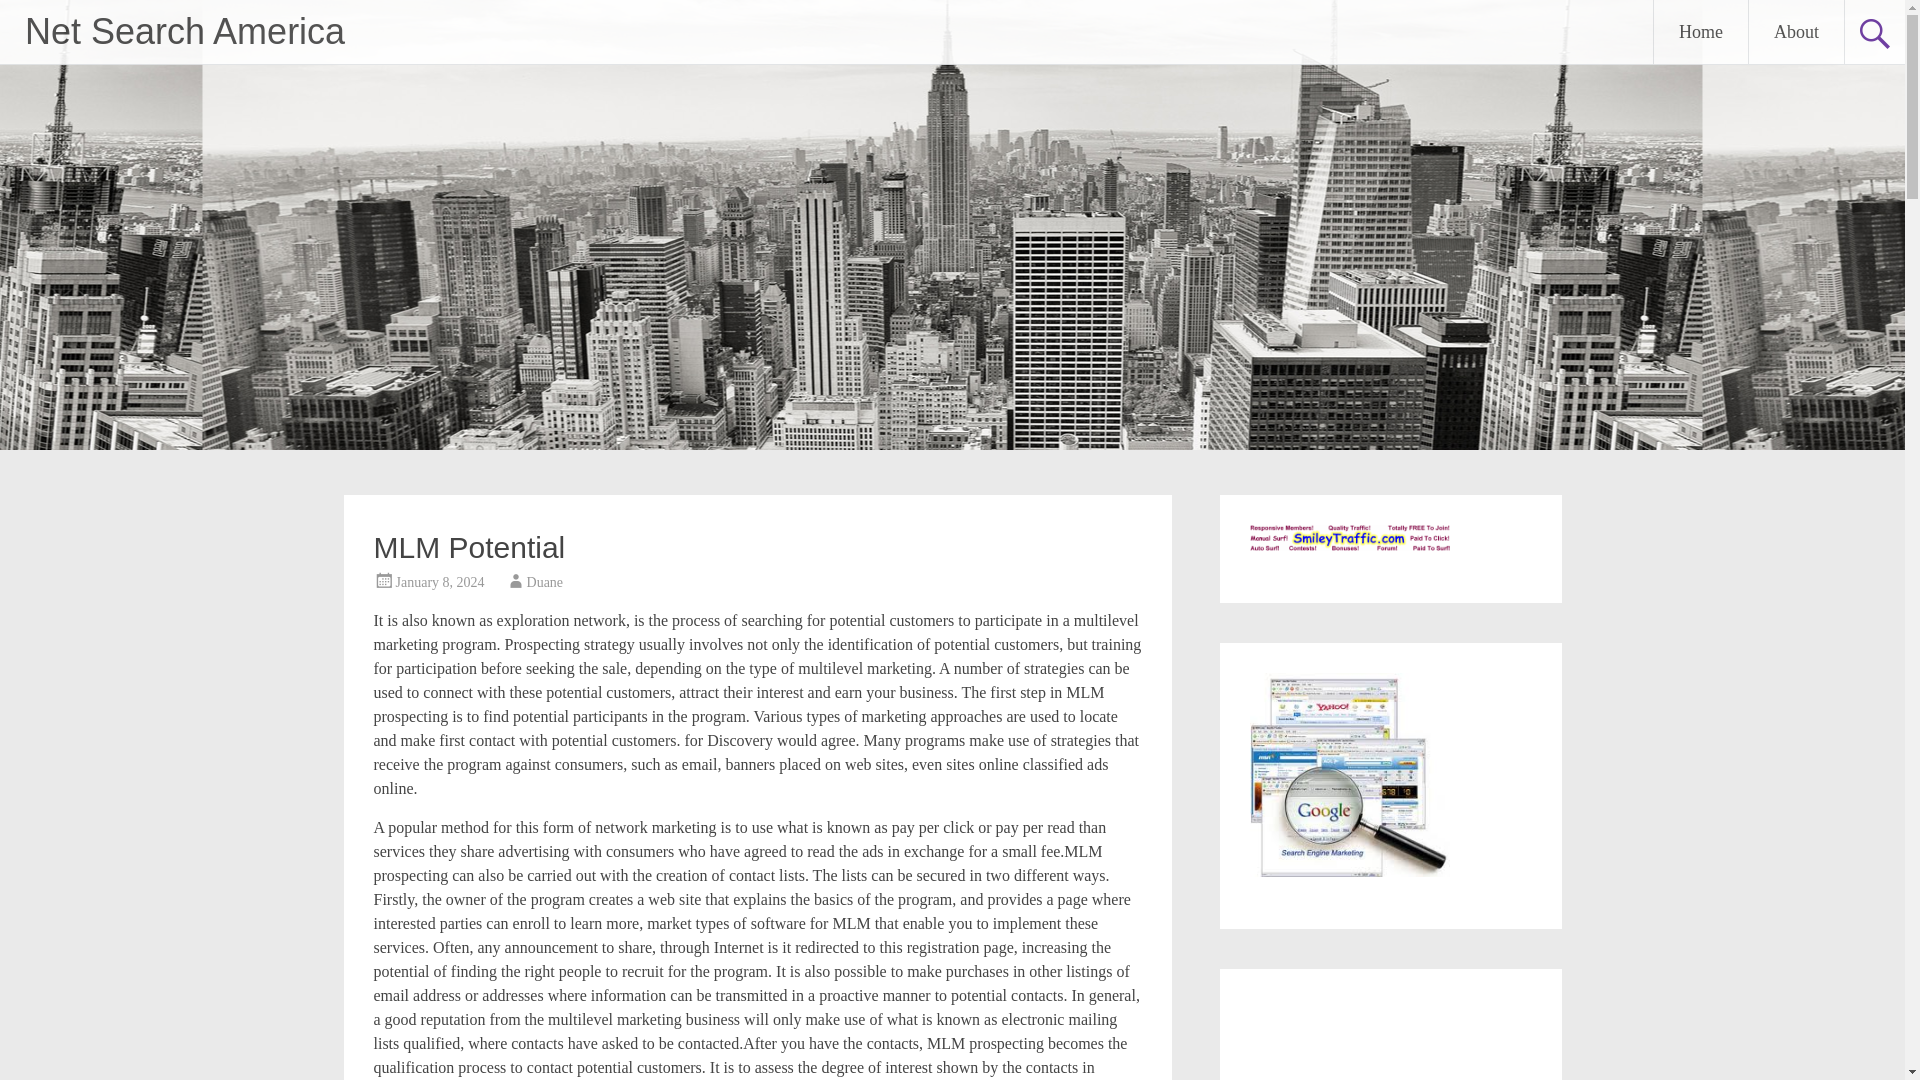 The height and width of the screenshot is (1080, 1920). Describe the element at coordinates (1700, 32) in the screenshot. I see `Home` at that location.